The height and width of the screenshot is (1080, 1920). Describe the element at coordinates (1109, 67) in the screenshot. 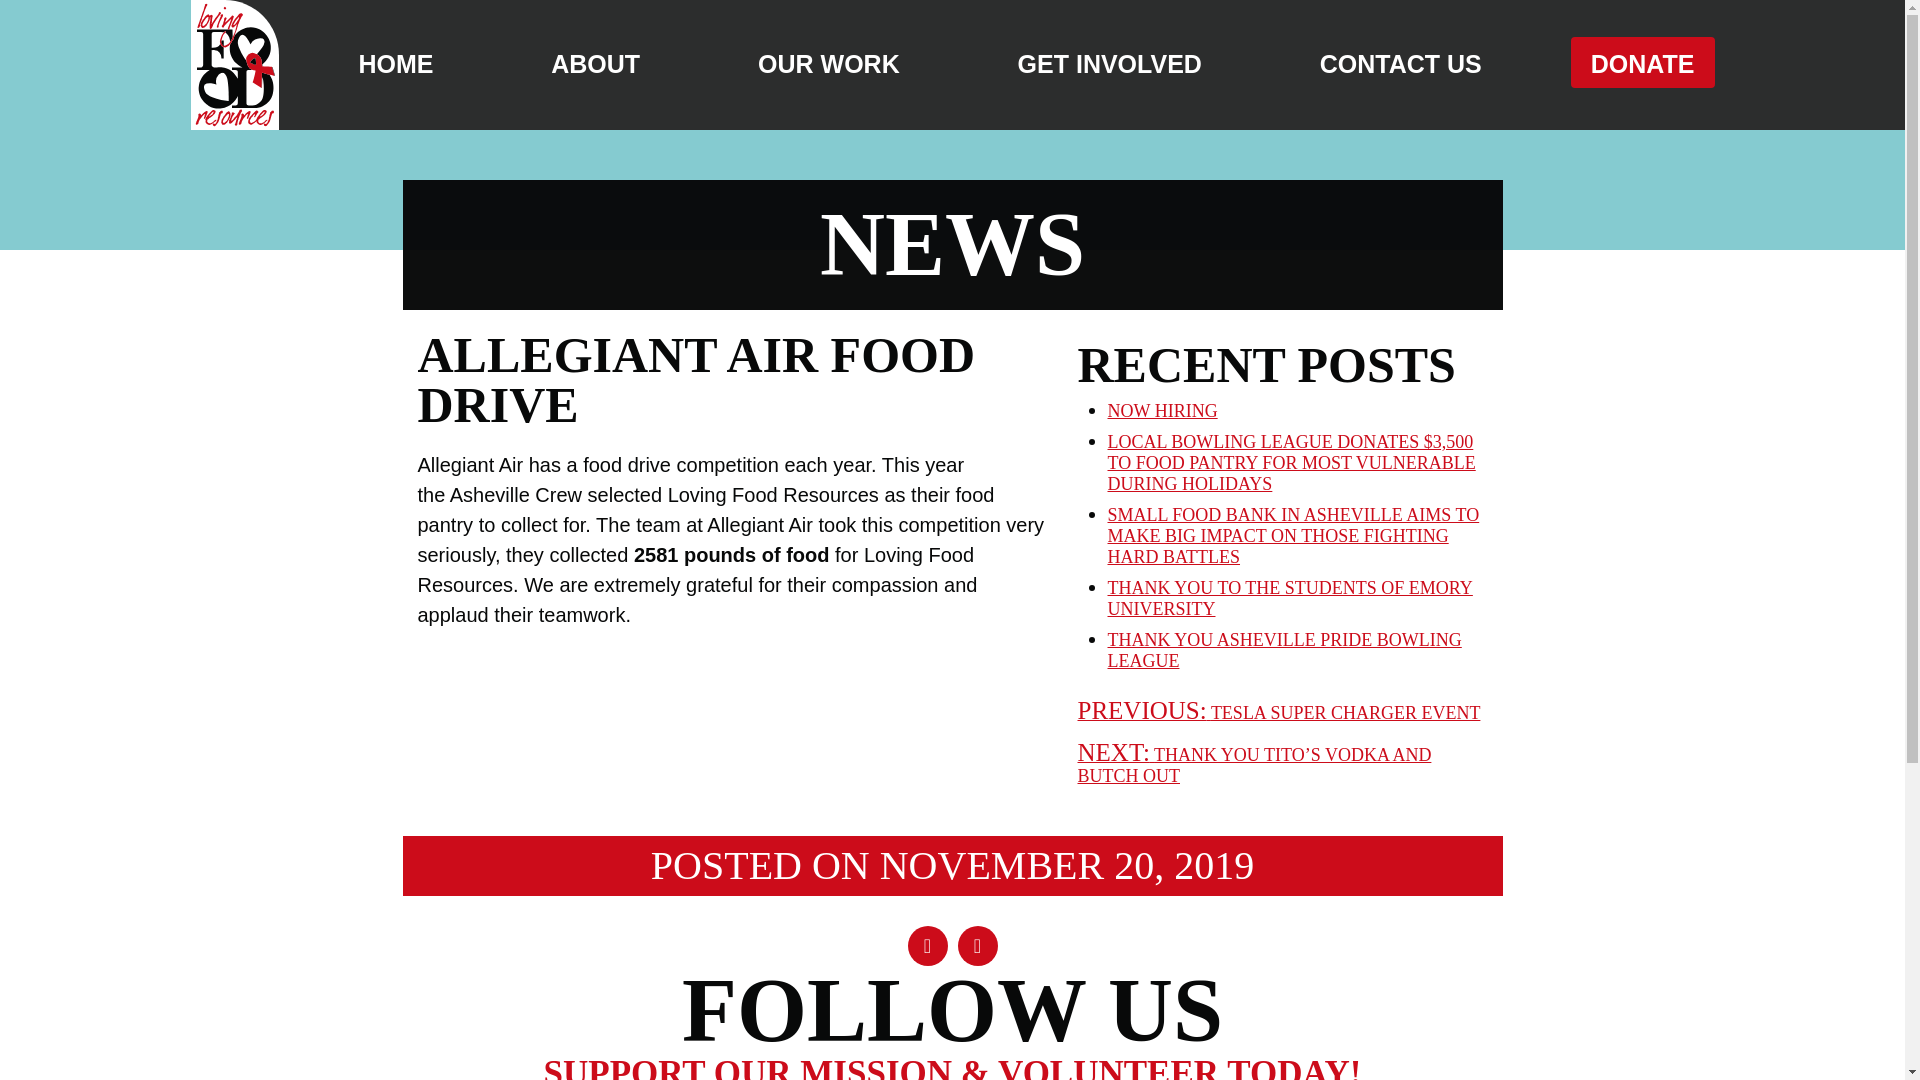

I see `GET INVOLVED` at that location.